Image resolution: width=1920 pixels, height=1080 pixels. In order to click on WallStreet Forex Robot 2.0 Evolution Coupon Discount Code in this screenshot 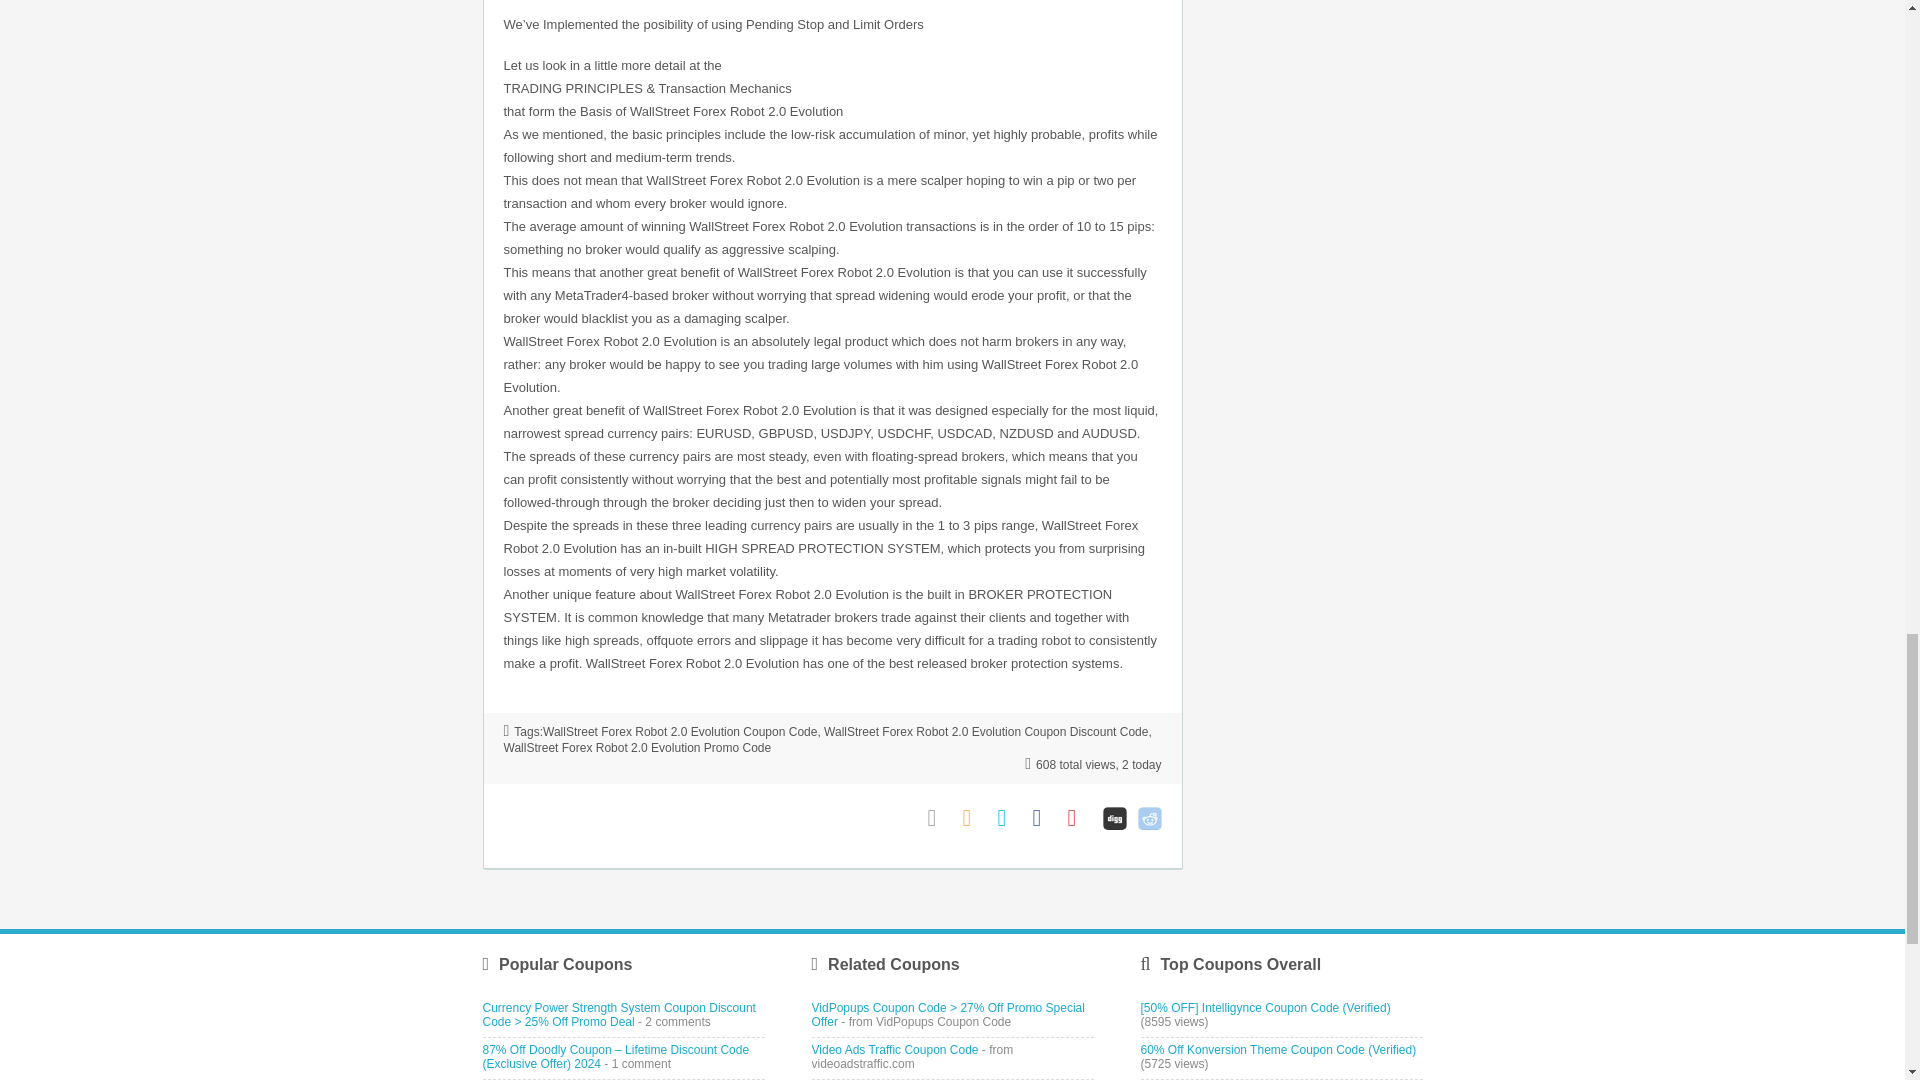, I will do `click(986, 731)`.